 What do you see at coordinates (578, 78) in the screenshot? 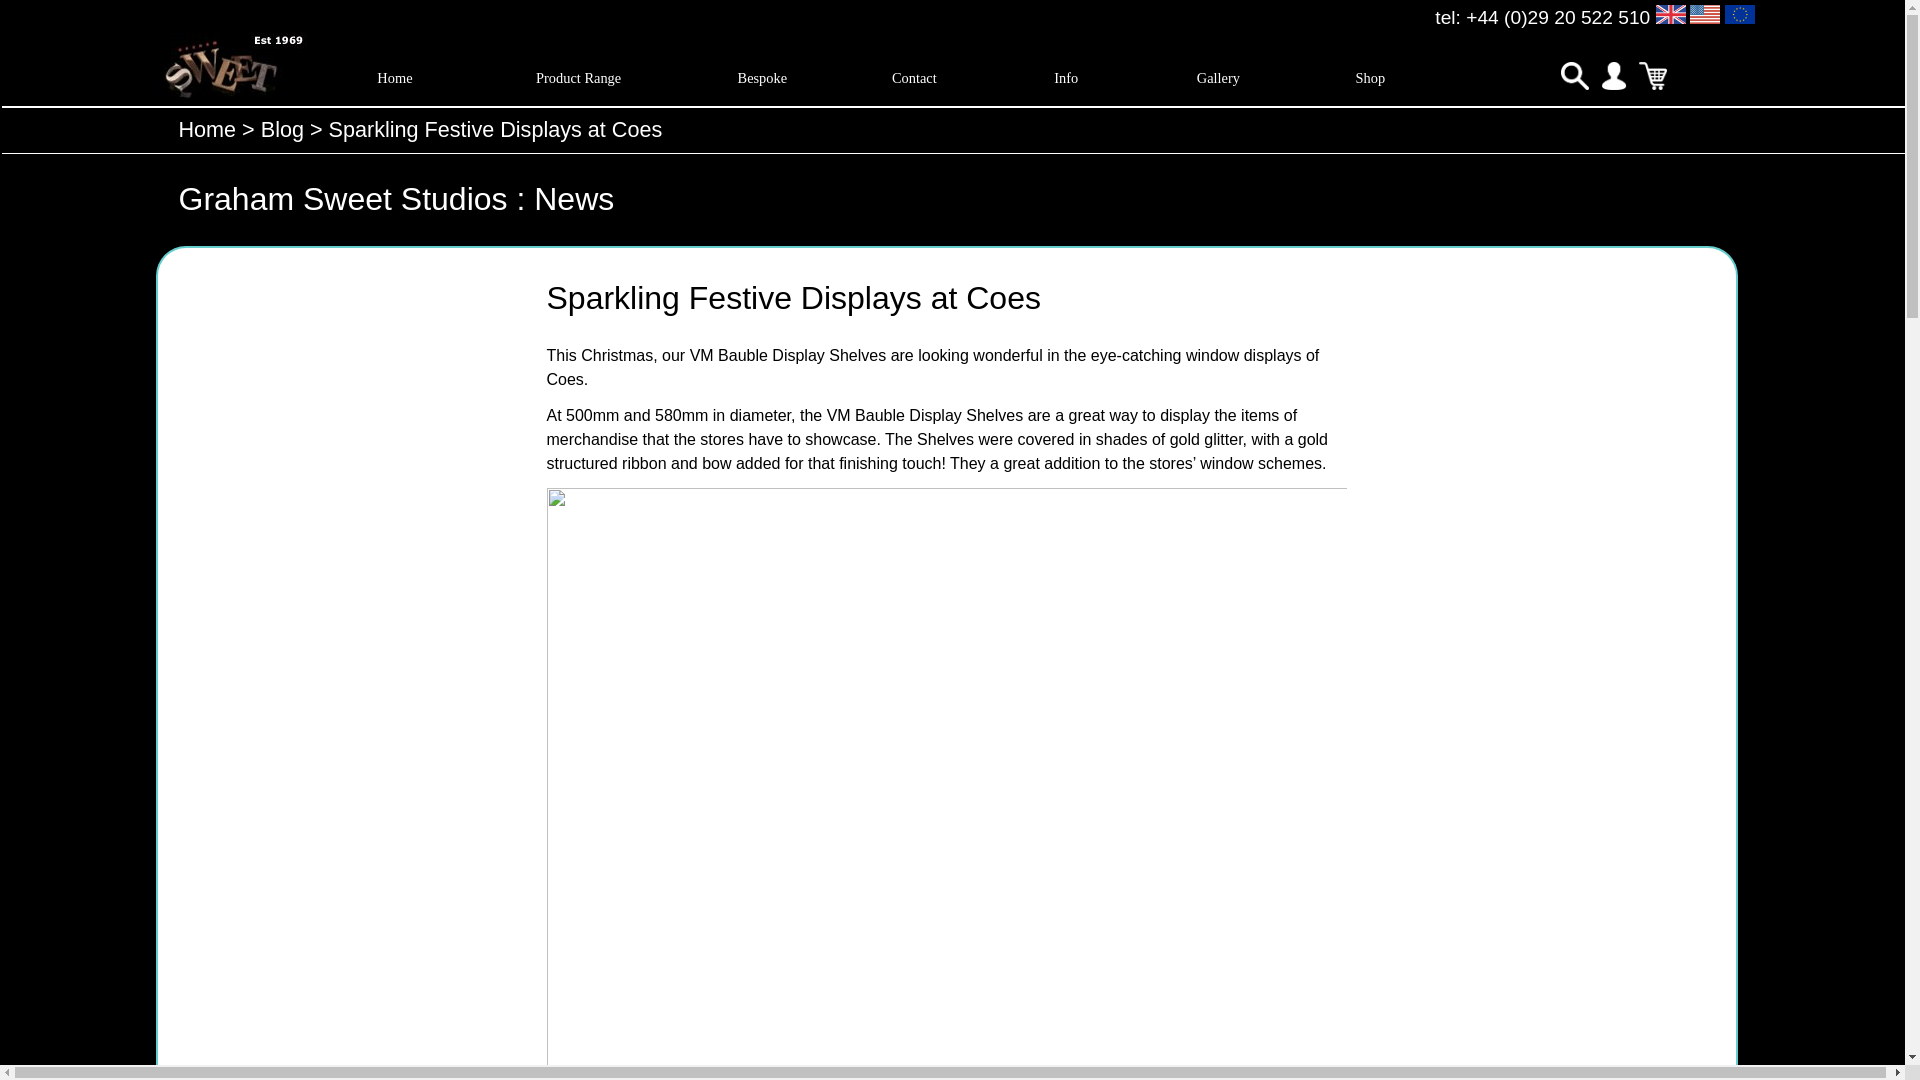
I see `Product Range` at bounding box center [578, 78].